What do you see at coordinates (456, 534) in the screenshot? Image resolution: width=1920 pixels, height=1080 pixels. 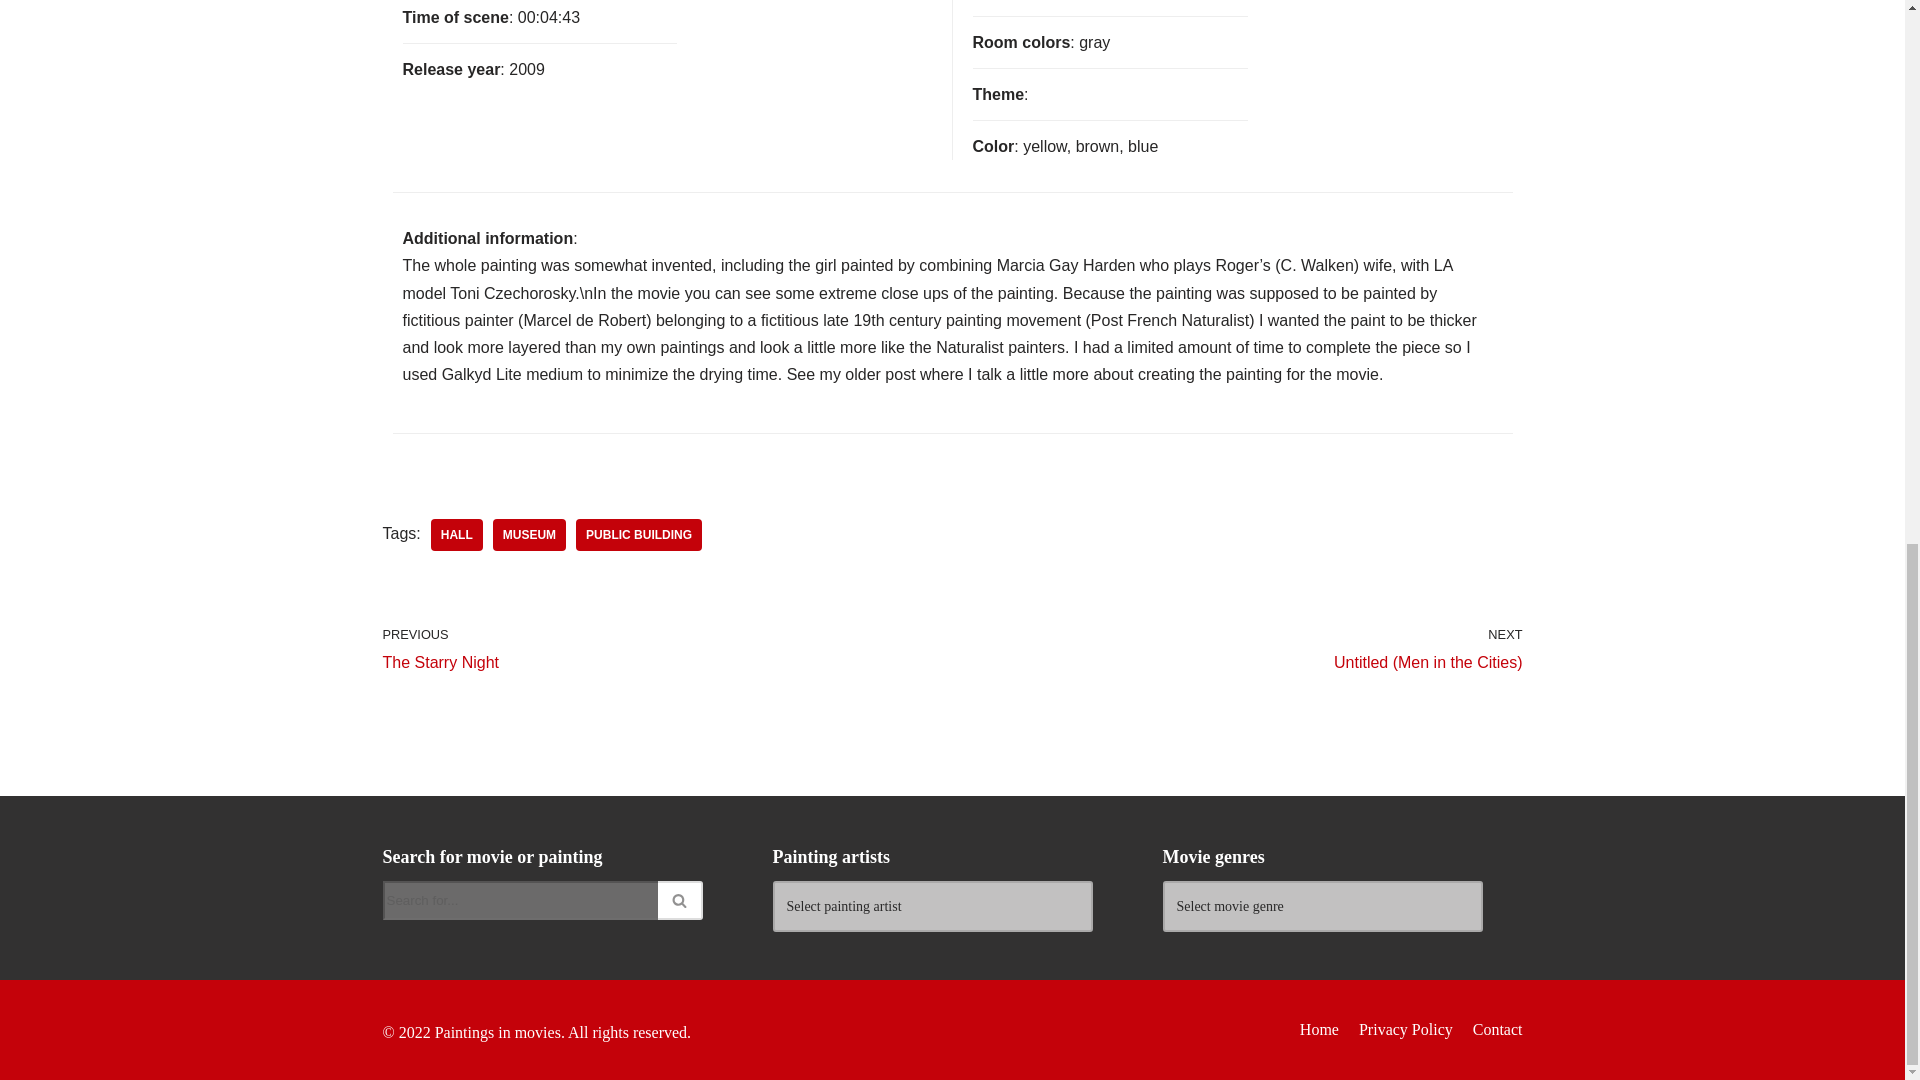 I see `hall` at bounding box center [456, 534].